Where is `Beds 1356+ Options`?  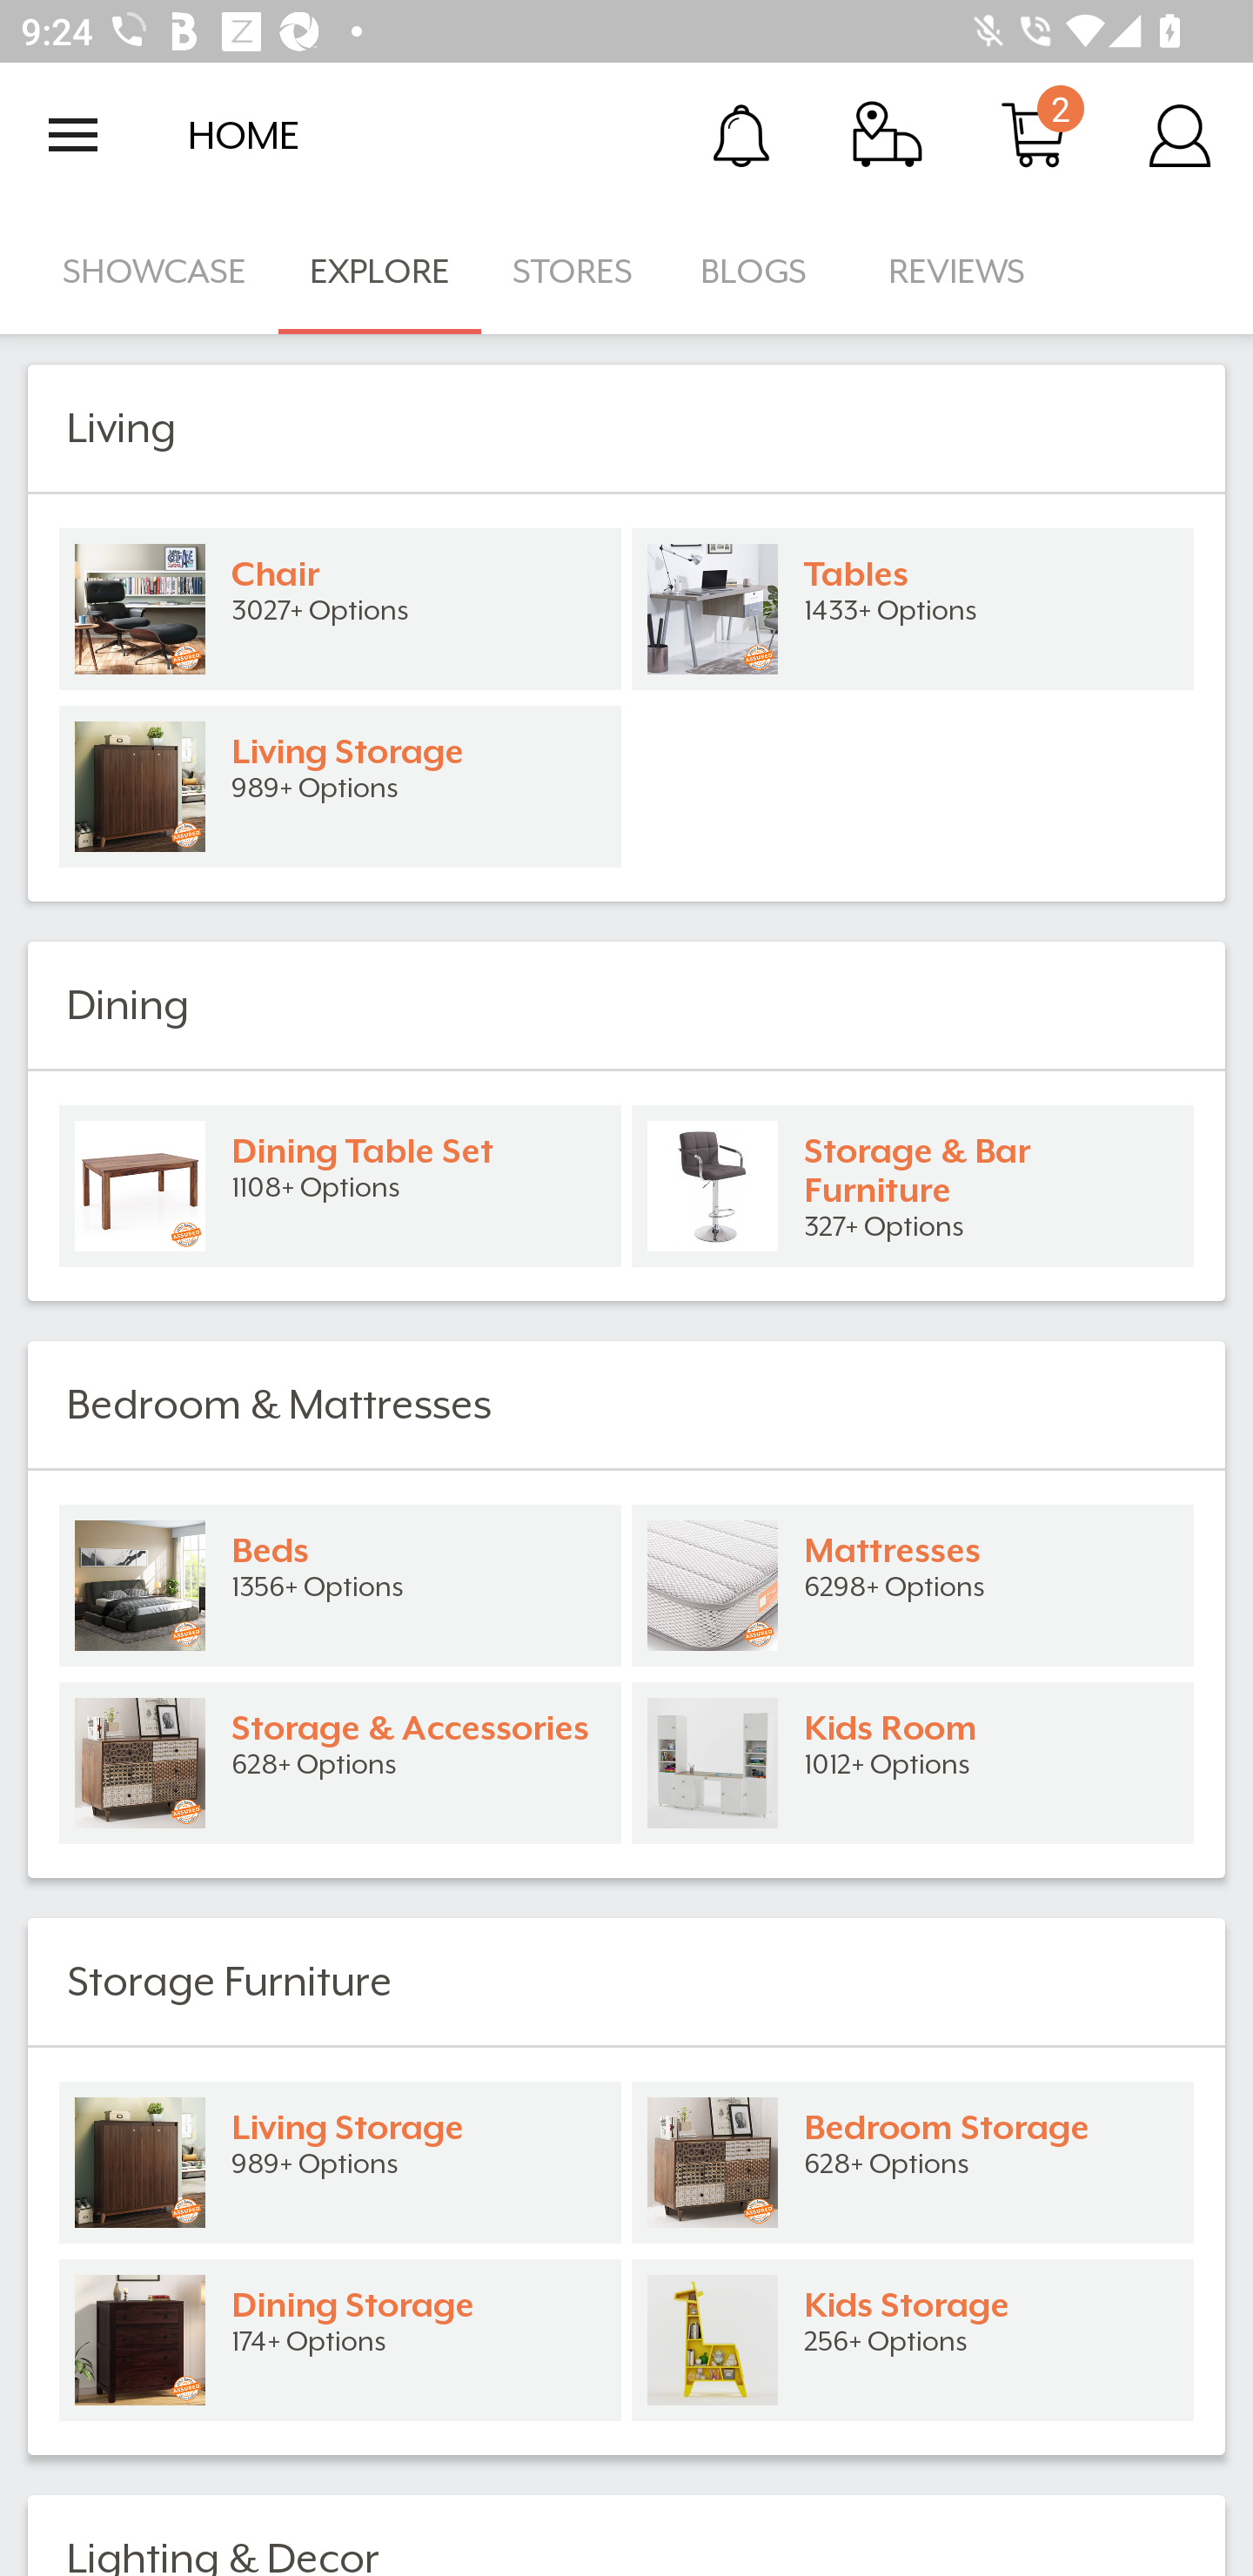
Beds 1356+ Options is located at coordinates (339, 1586).